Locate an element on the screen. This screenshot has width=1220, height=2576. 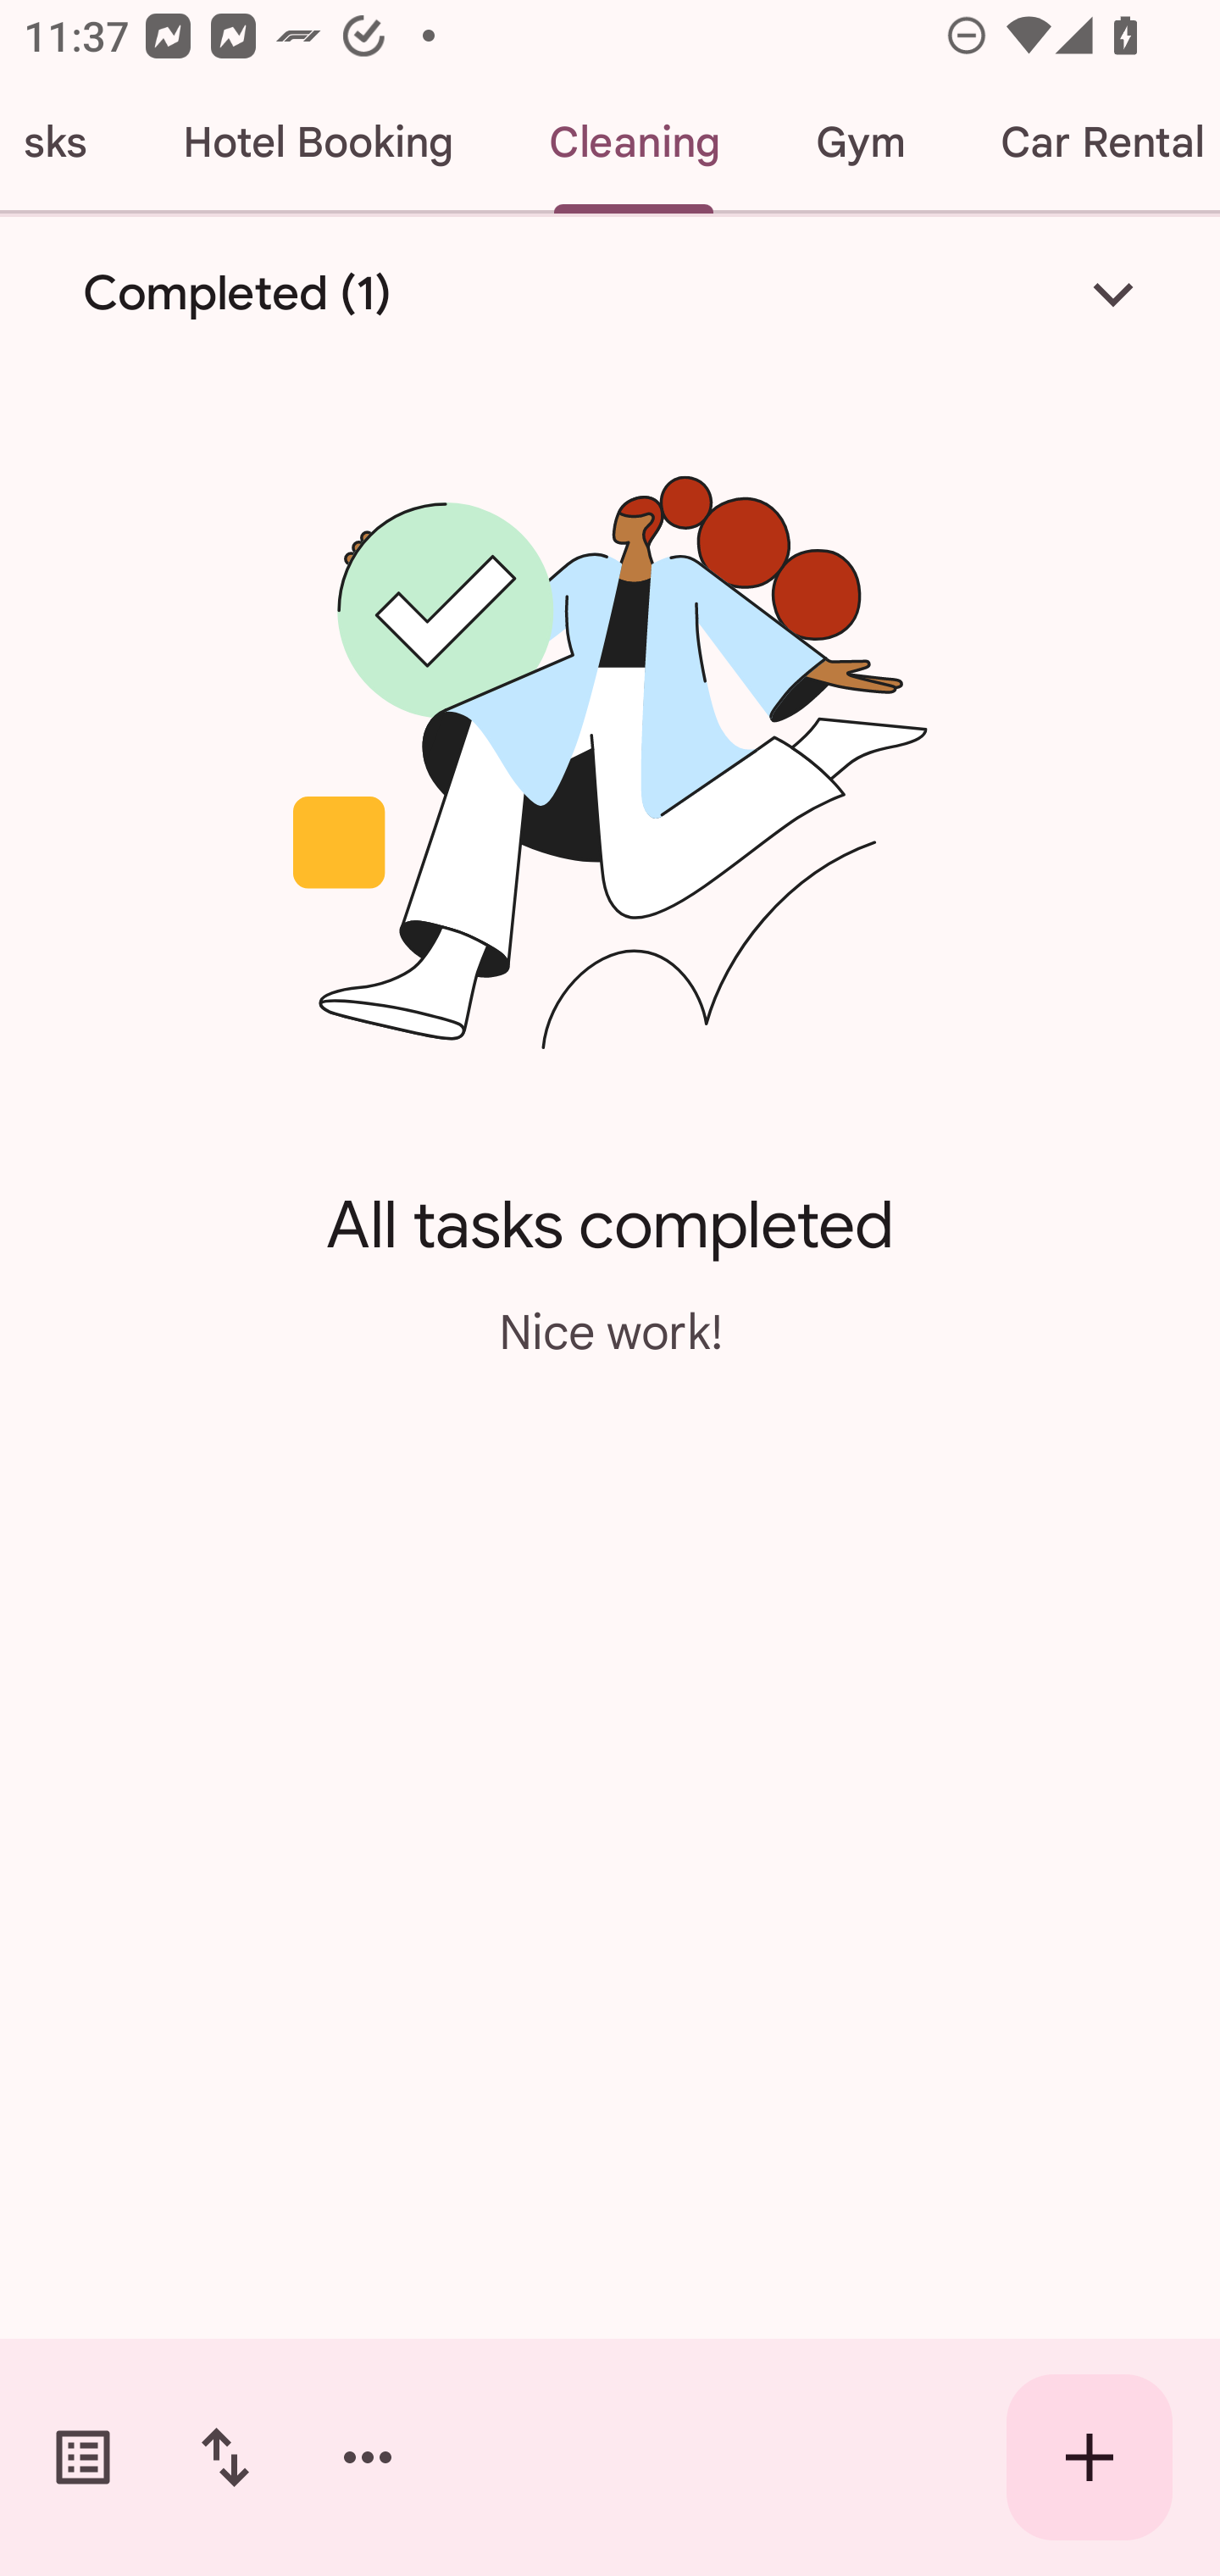
Change sort order is located at coordinates (225, 2457).